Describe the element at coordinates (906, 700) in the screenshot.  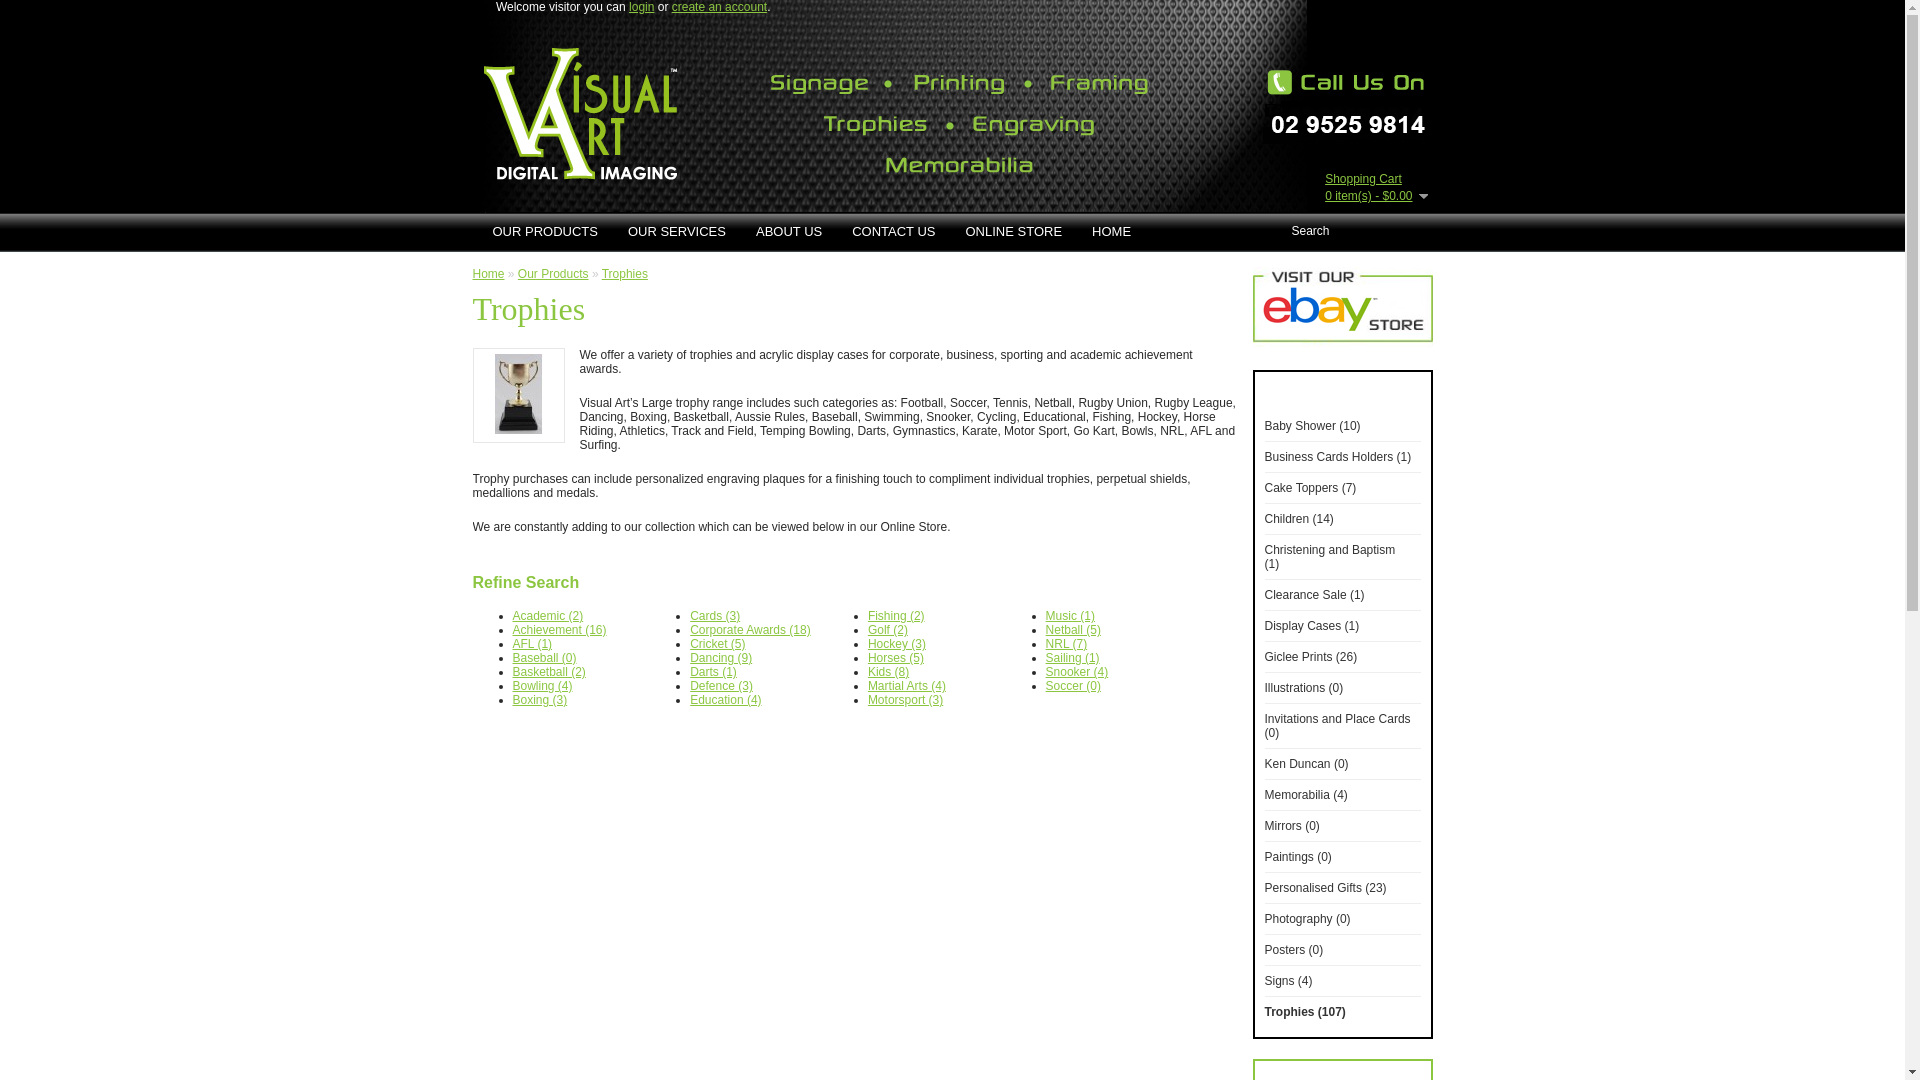
I see `Motorsport (3)` at that location.